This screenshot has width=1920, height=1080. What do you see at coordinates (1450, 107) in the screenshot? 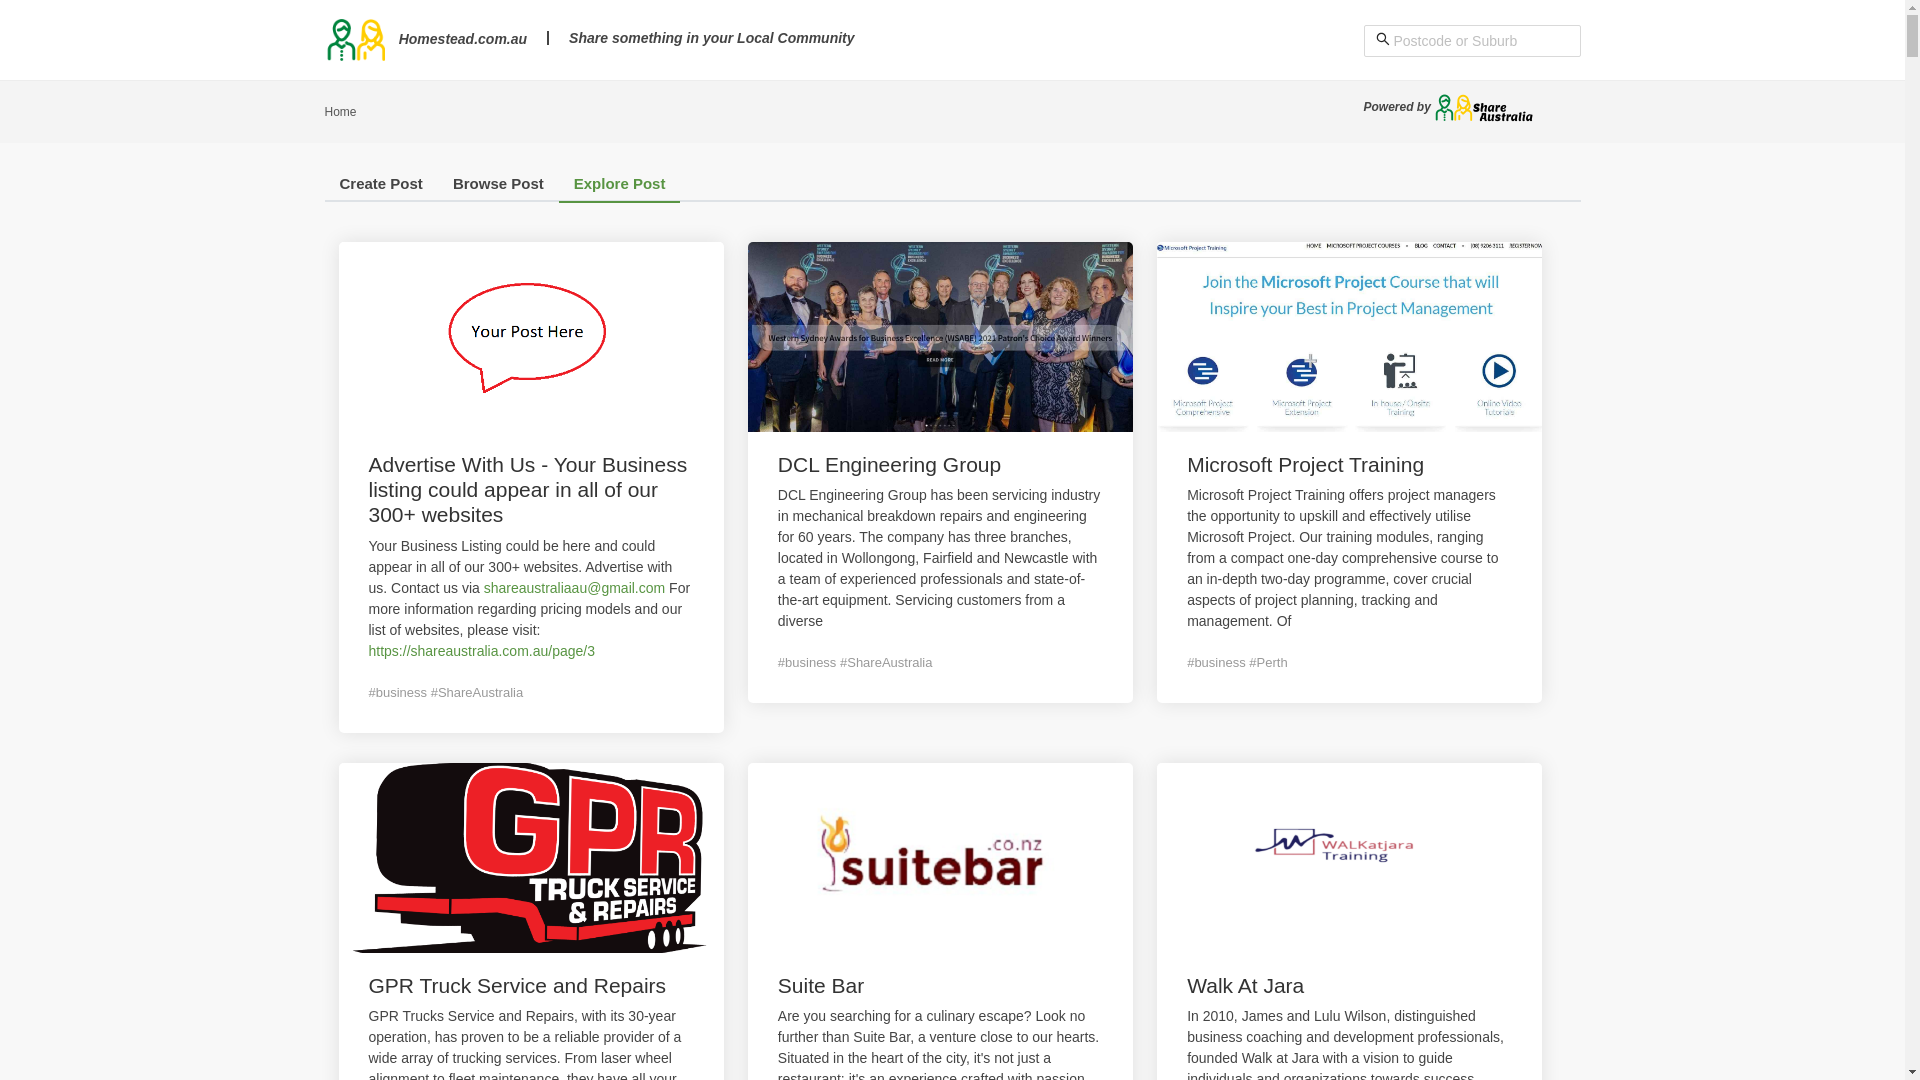
I see `Powered by` at bounding box center [1450, 107].